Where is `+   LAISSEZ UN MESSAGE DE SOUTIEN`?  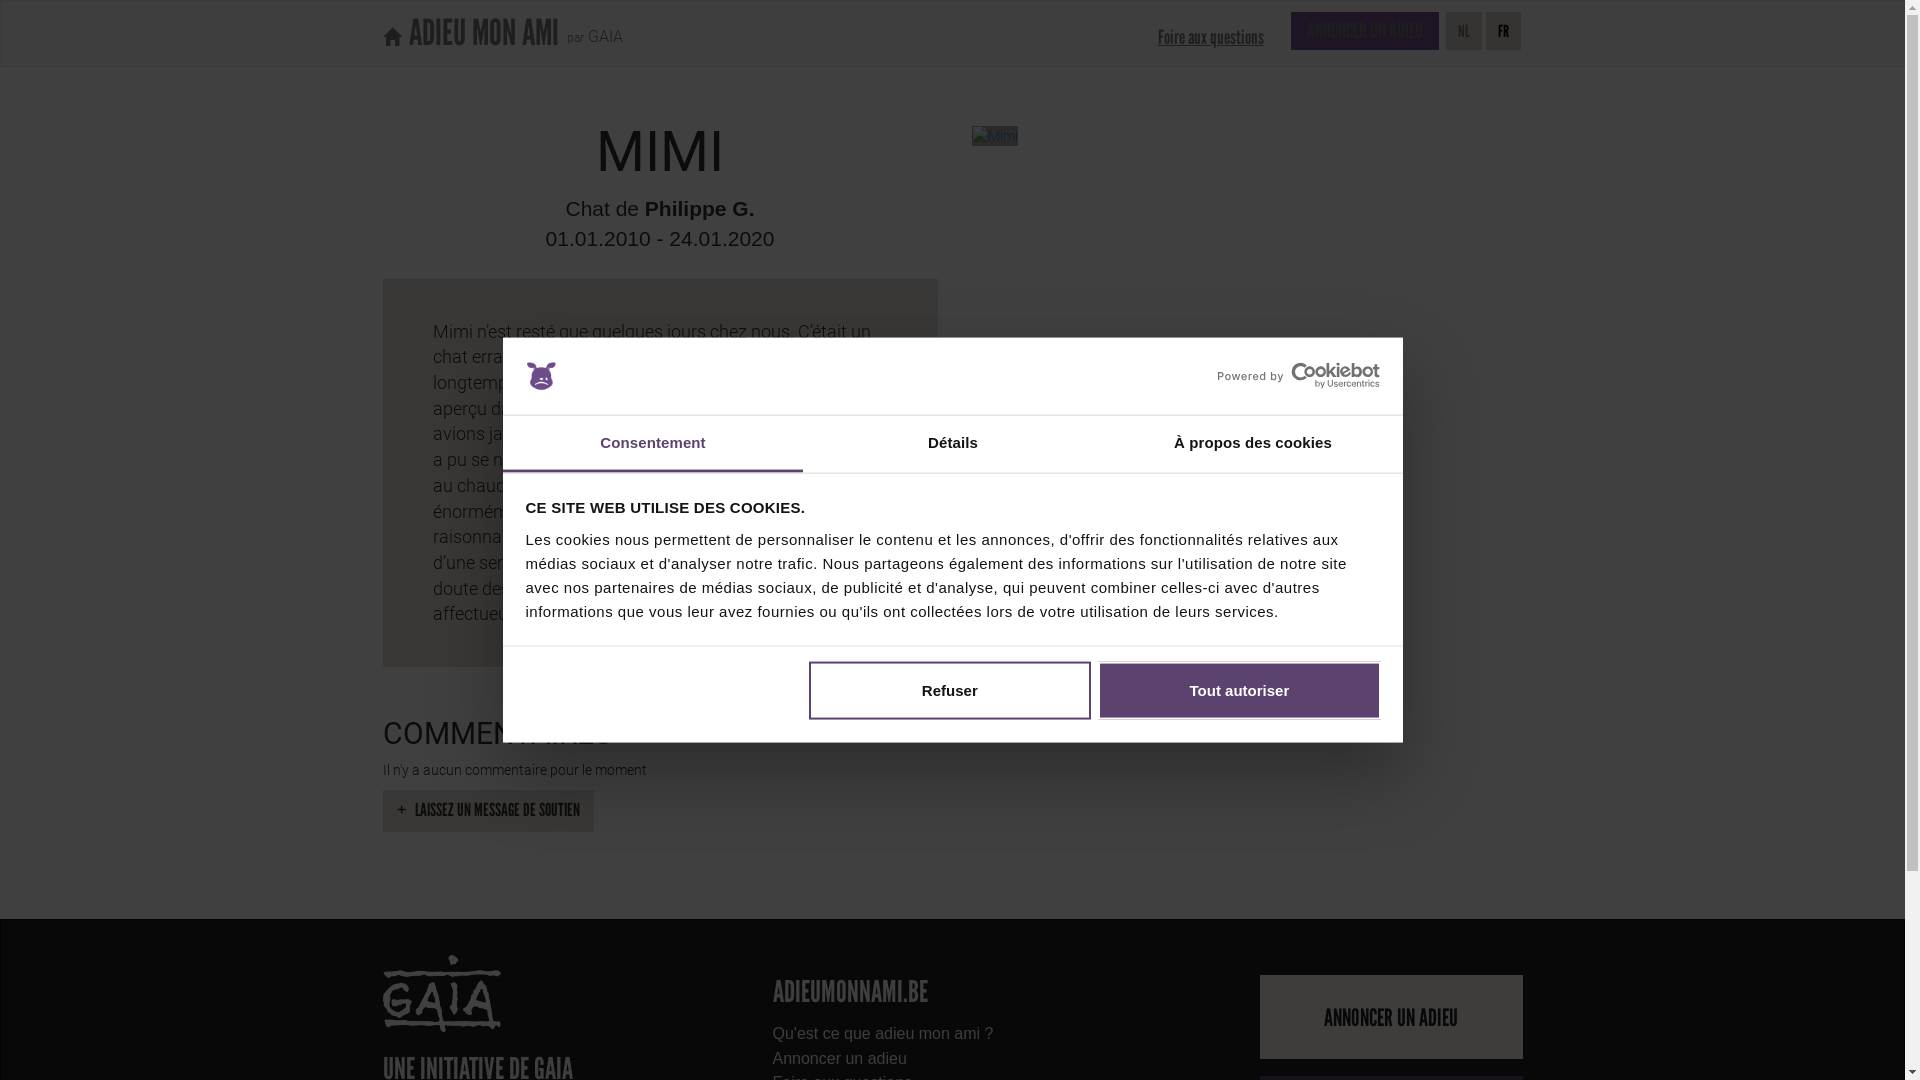
+   LAISSEZ UN MESSAGE DE SOUTIEN is located at coordinates (488, 811).